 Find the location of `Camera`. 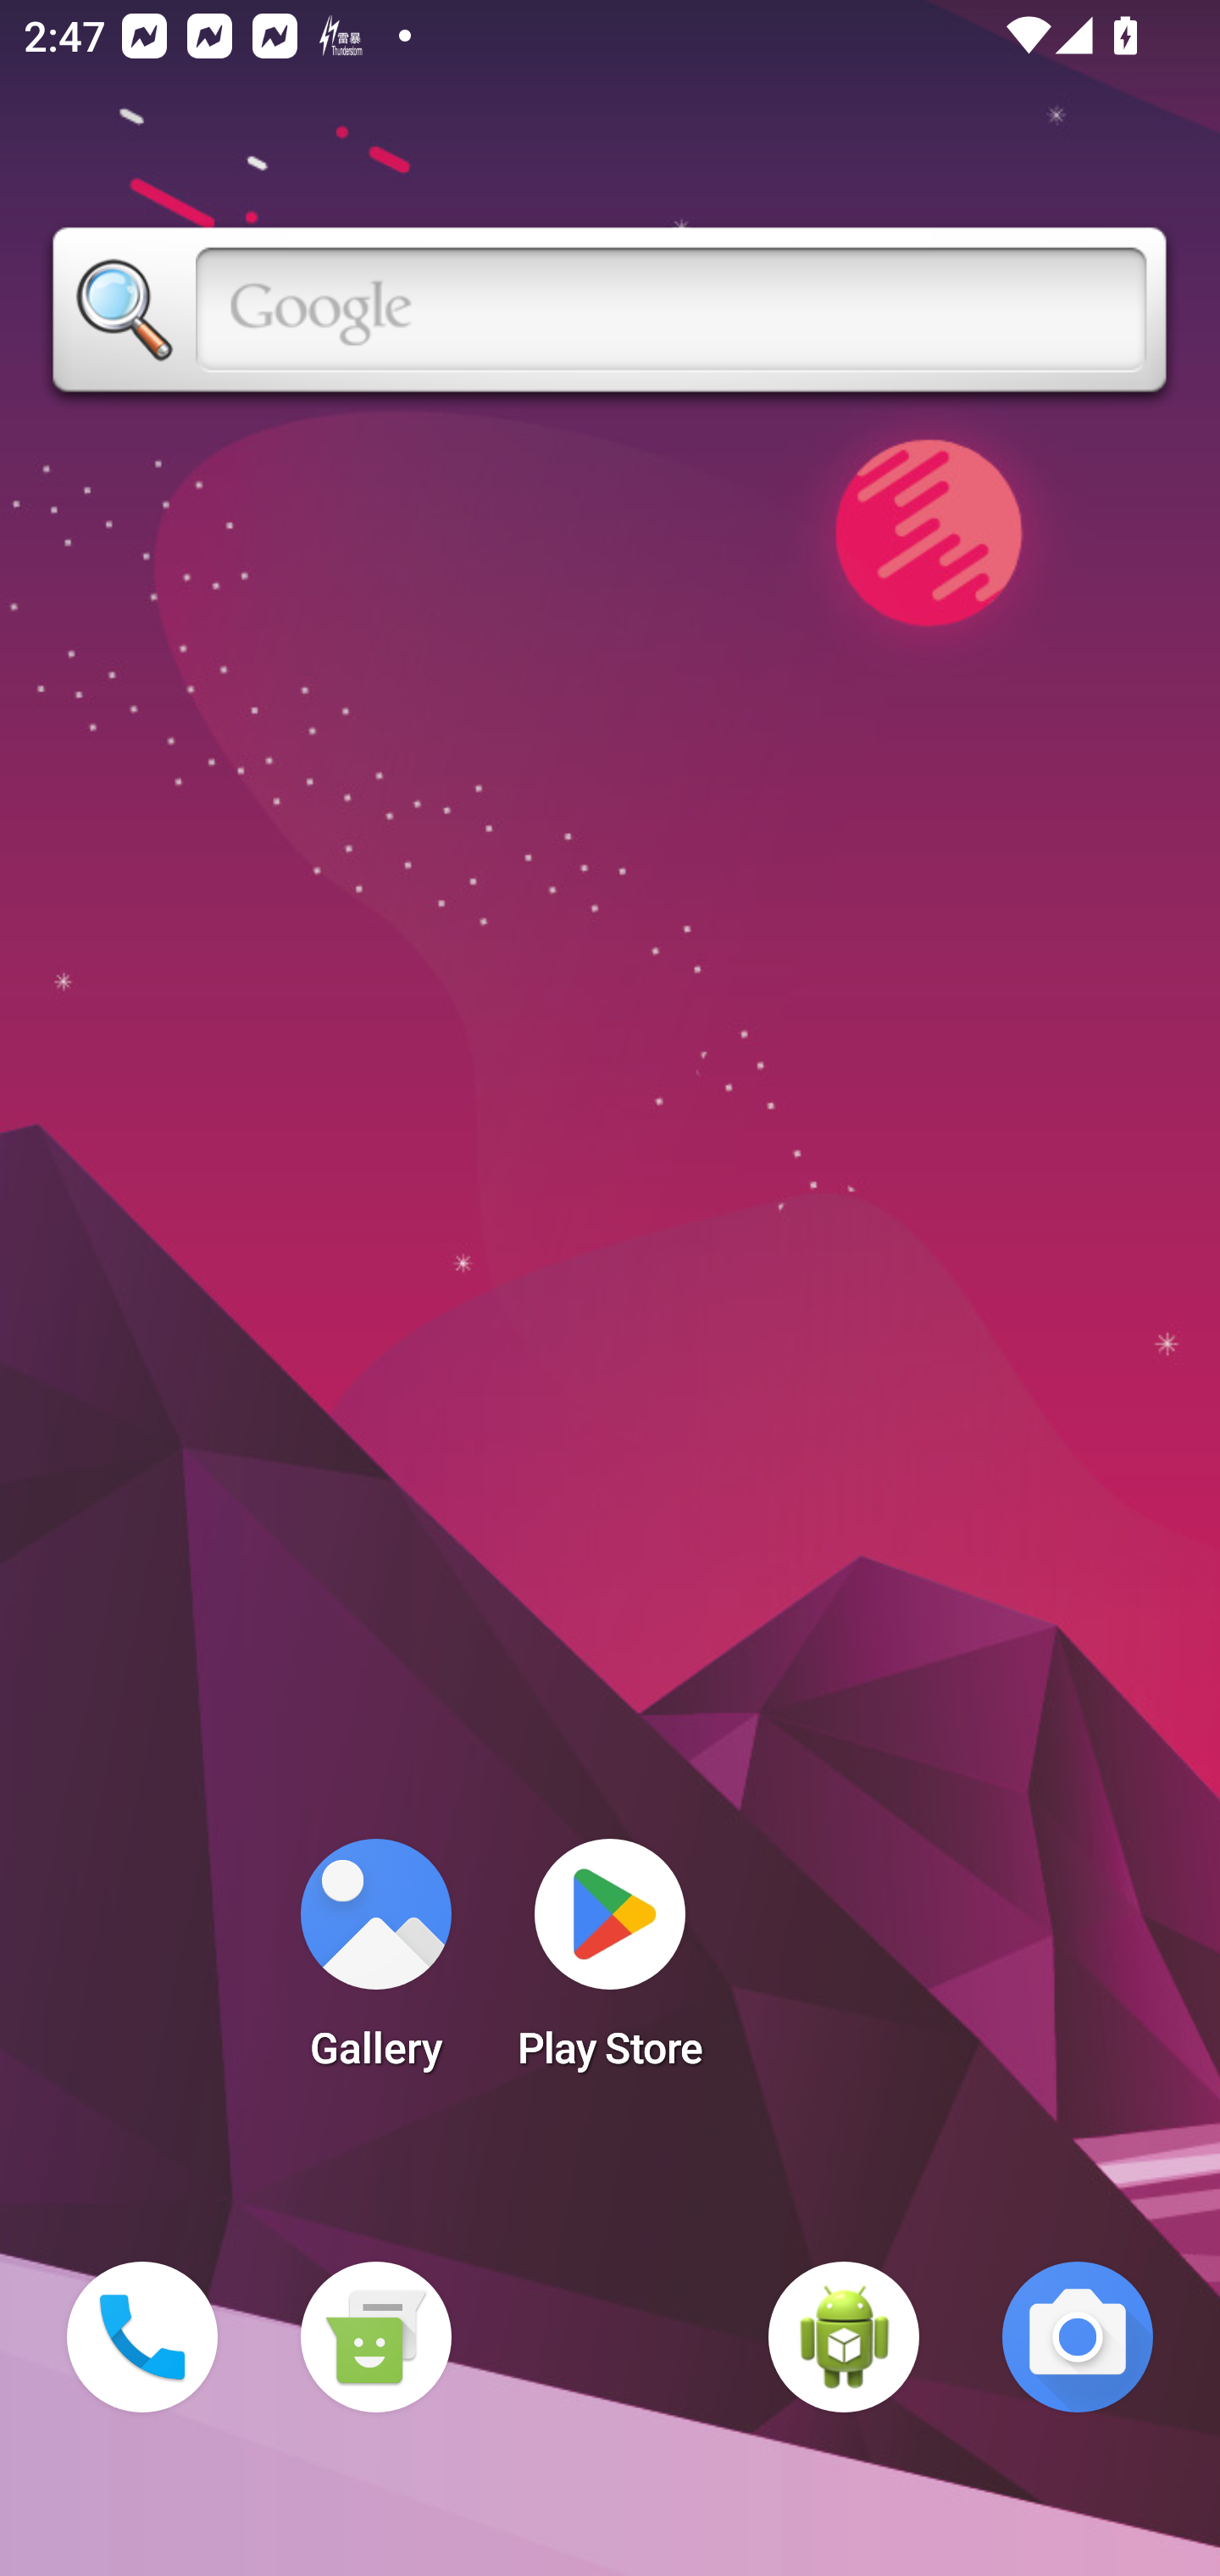

Camera is located at coordinates (1078, 2337).